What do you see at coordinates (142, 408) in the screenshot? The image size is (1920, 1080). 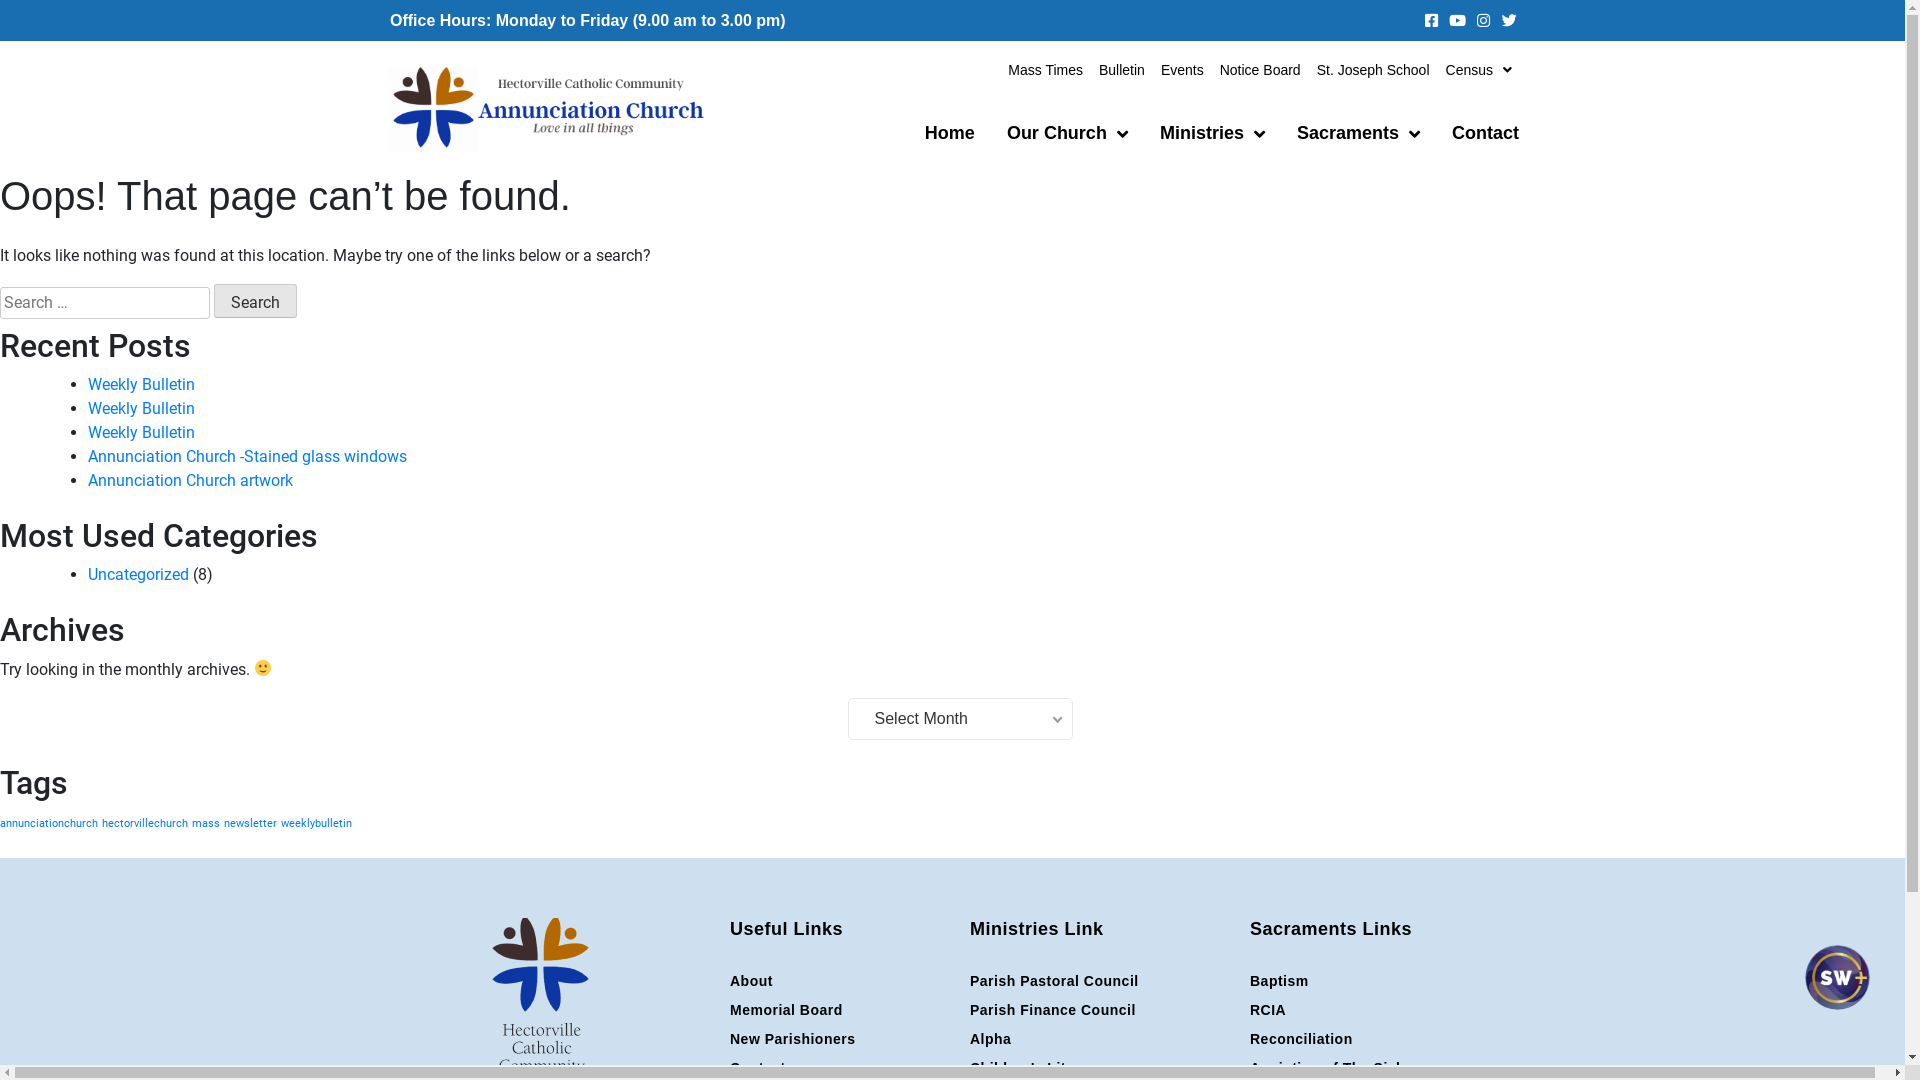 I see `Weekly Bulletin` at bounding box center [142, 408].